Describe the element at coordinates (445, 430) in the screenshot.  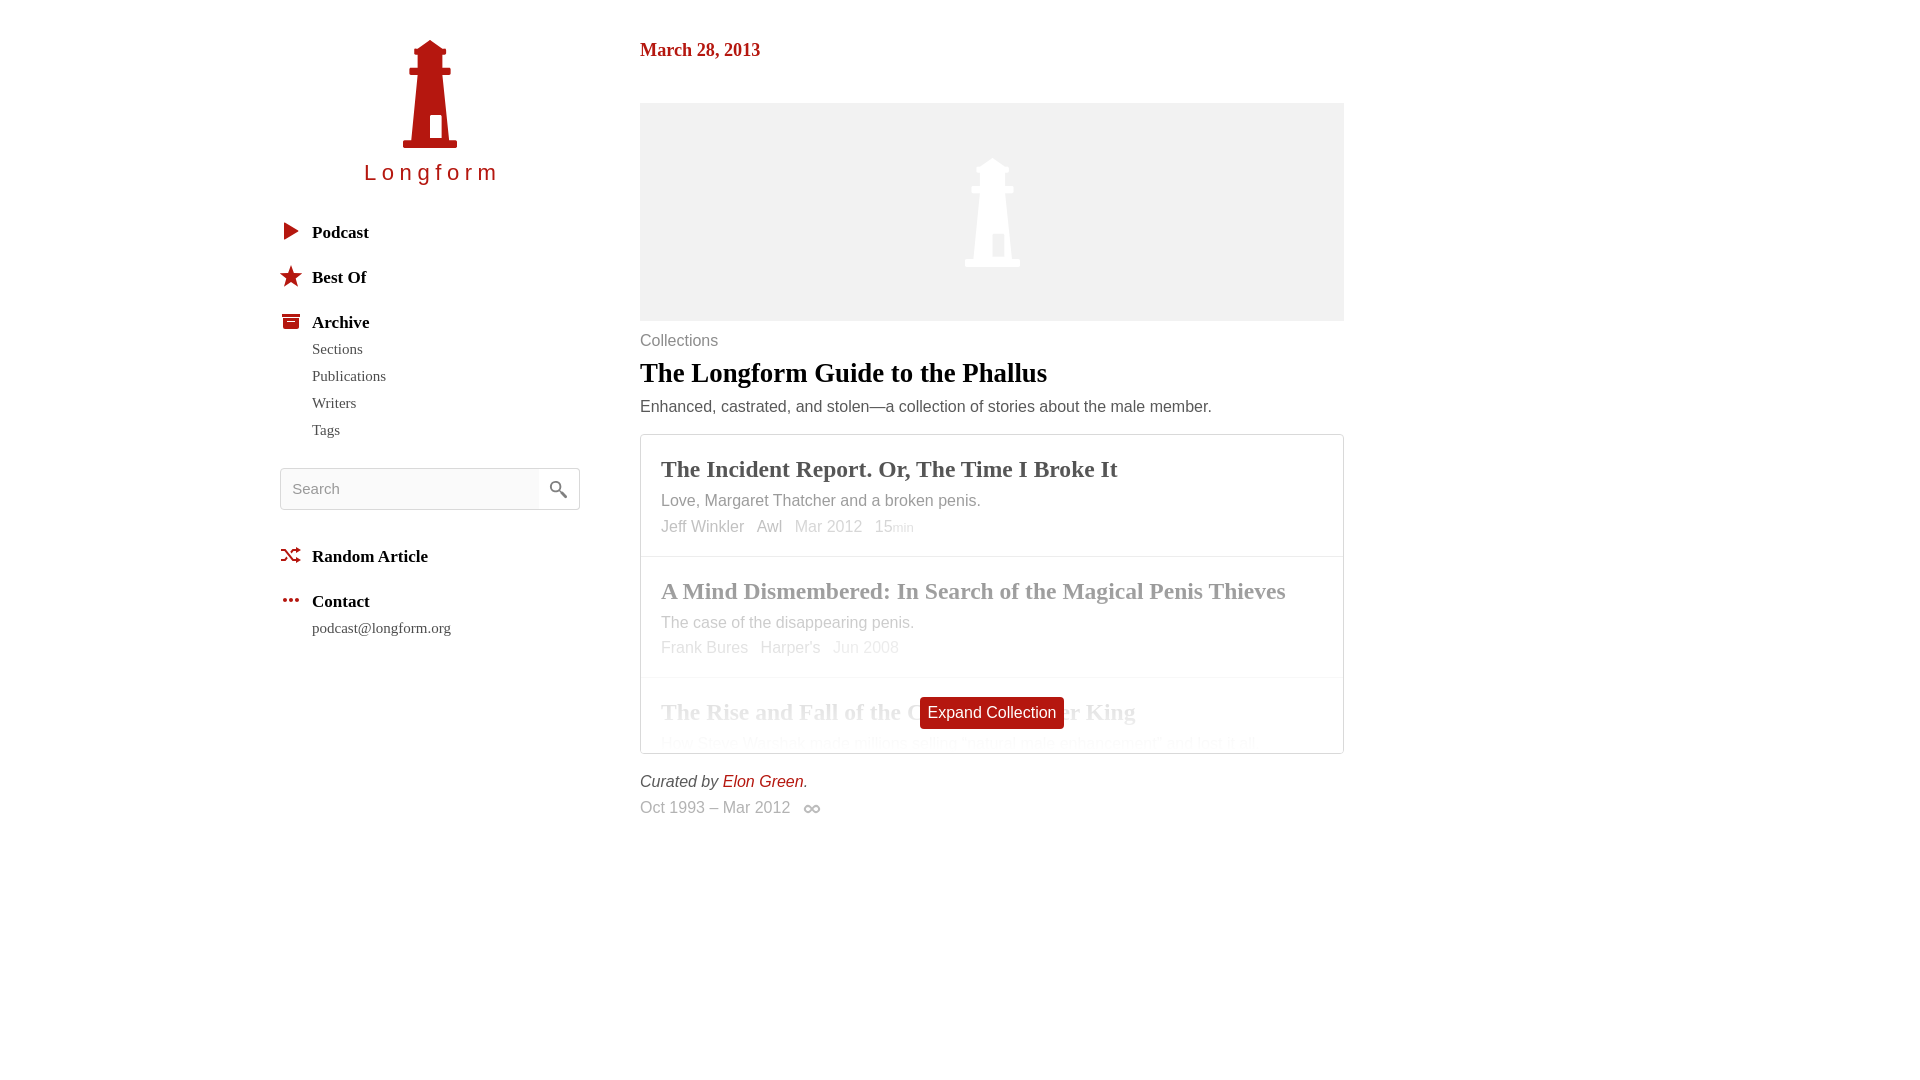
I see `Tags` at that location.